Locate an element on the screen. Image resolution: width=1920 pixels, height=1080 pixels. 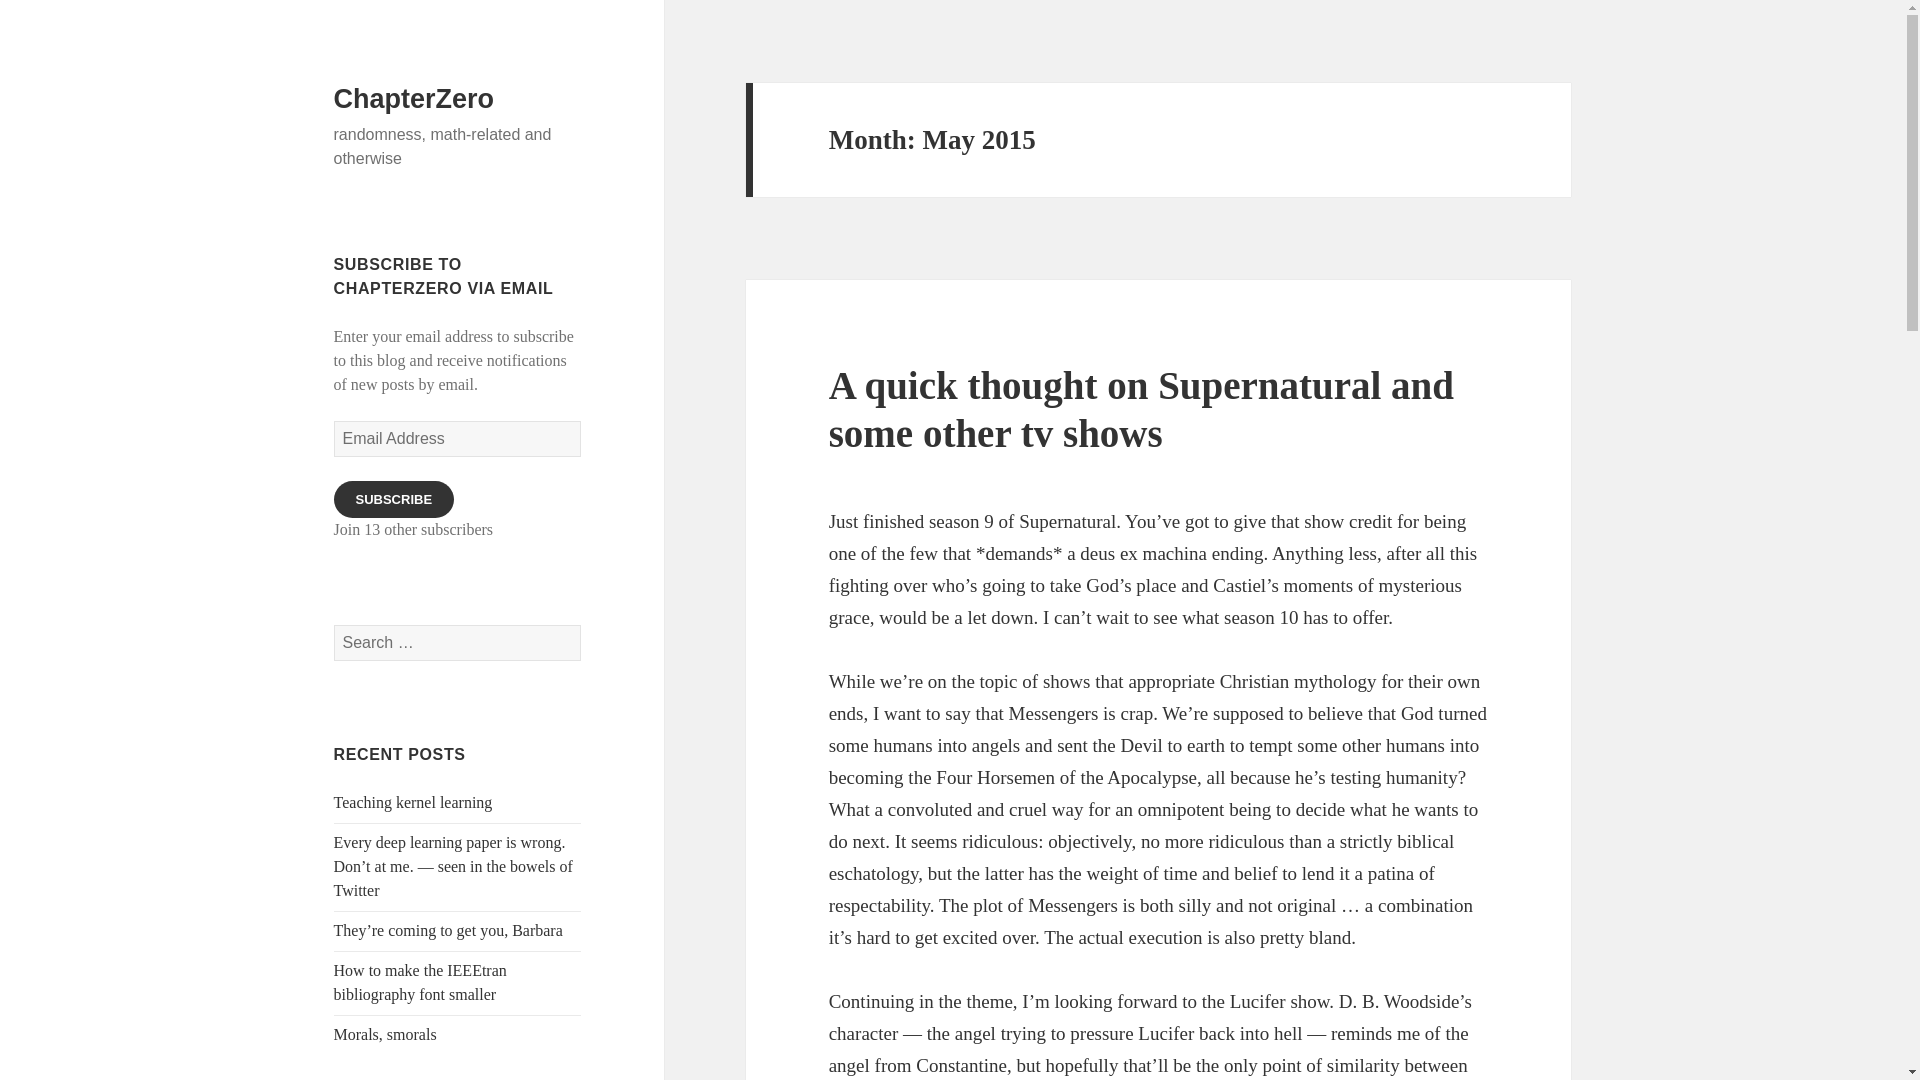
ChapterZero is located at coordinates (414, 99).